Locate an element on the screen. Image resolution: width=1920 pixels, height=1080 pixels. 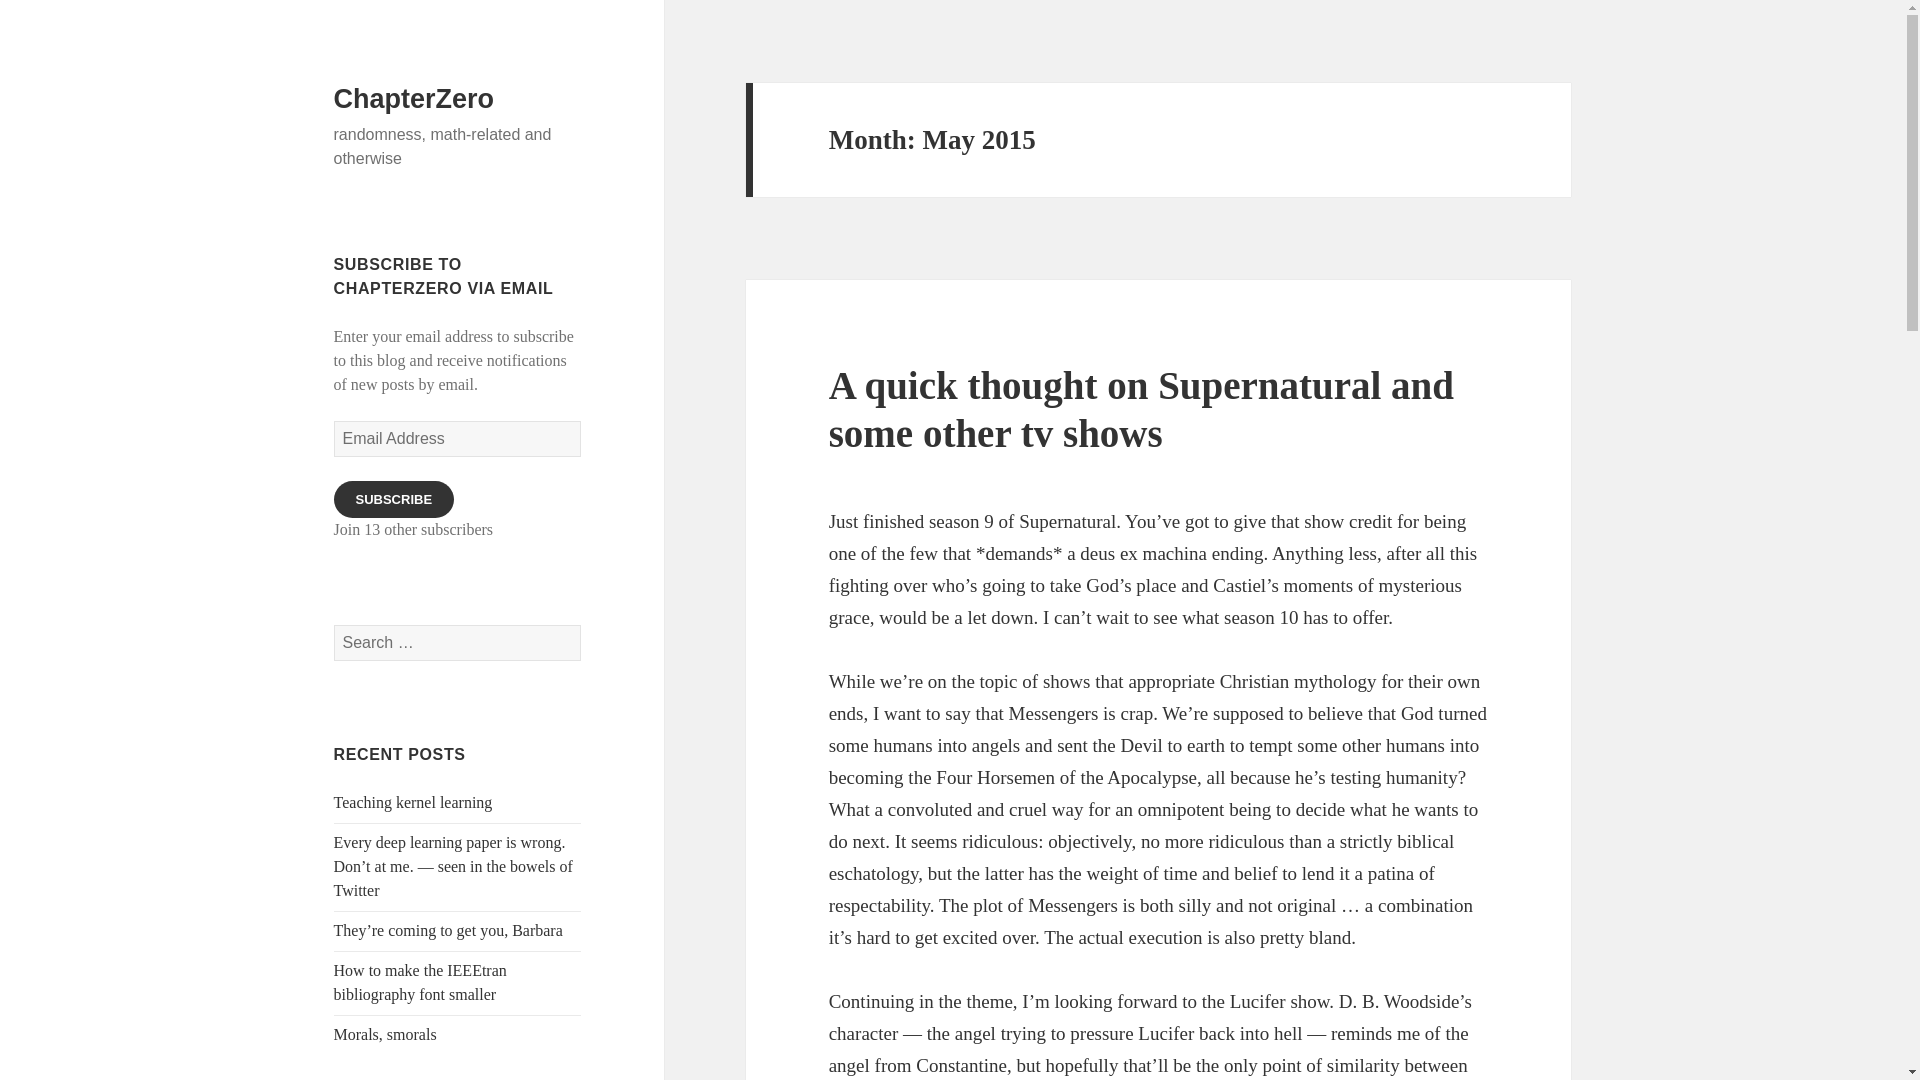
ChapterZero is located at coordinates (414, 99).